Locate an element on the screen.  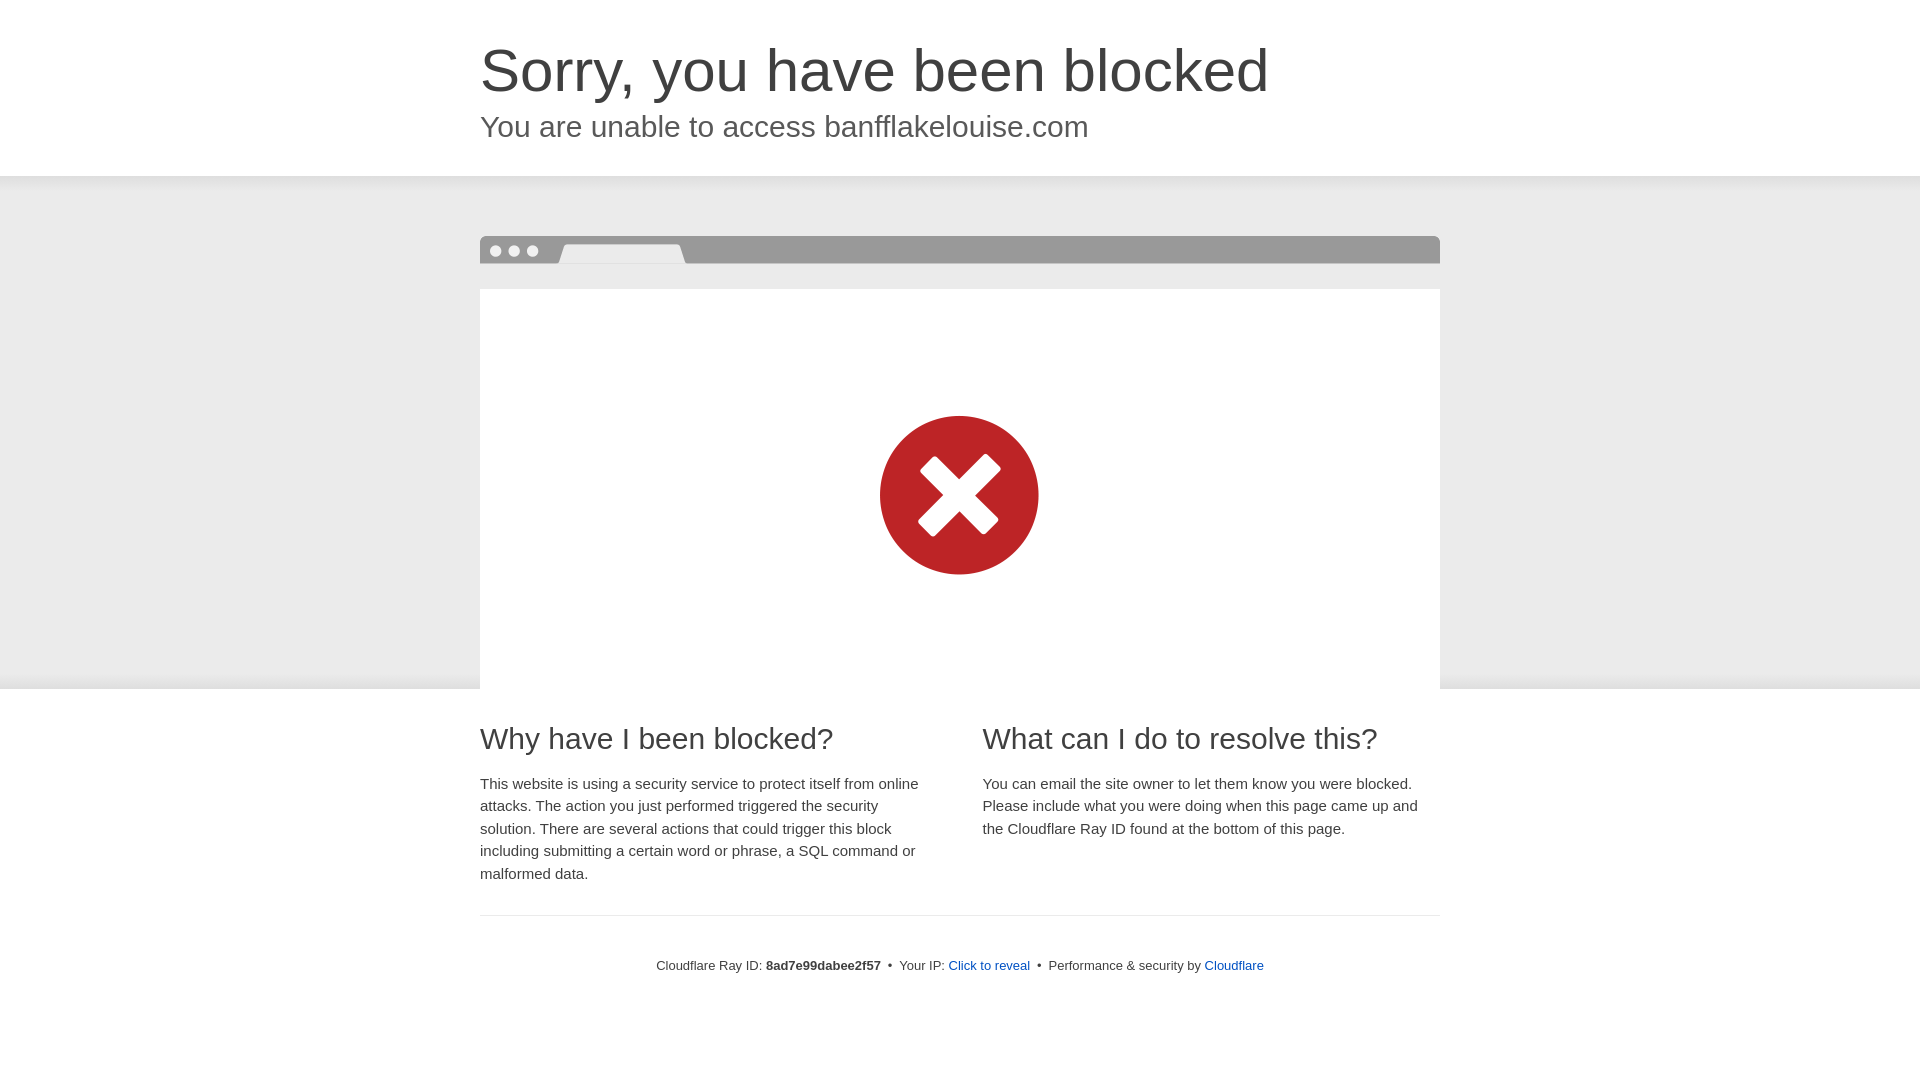
Cloudflare is located at coordinates (1234, 965).